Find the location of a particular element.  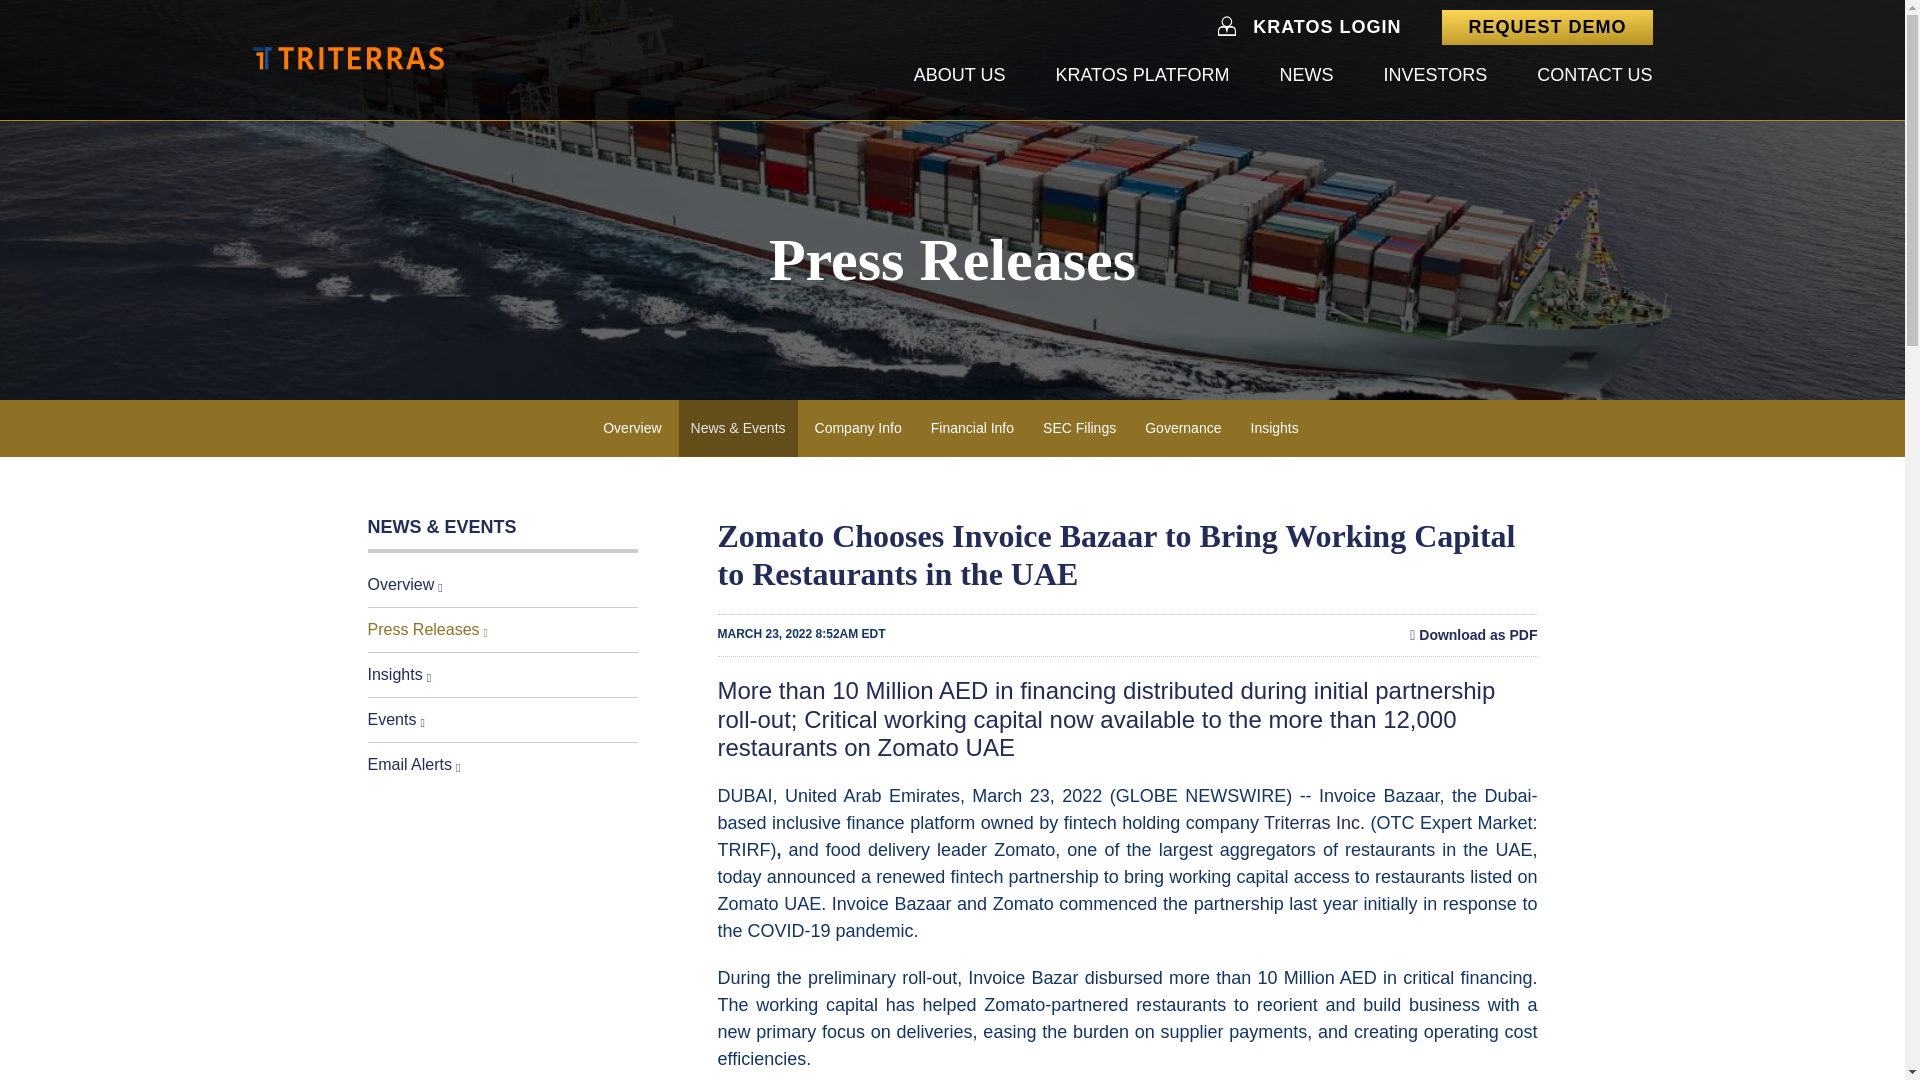

CONTACT US is located at coordinates (1594, 77).